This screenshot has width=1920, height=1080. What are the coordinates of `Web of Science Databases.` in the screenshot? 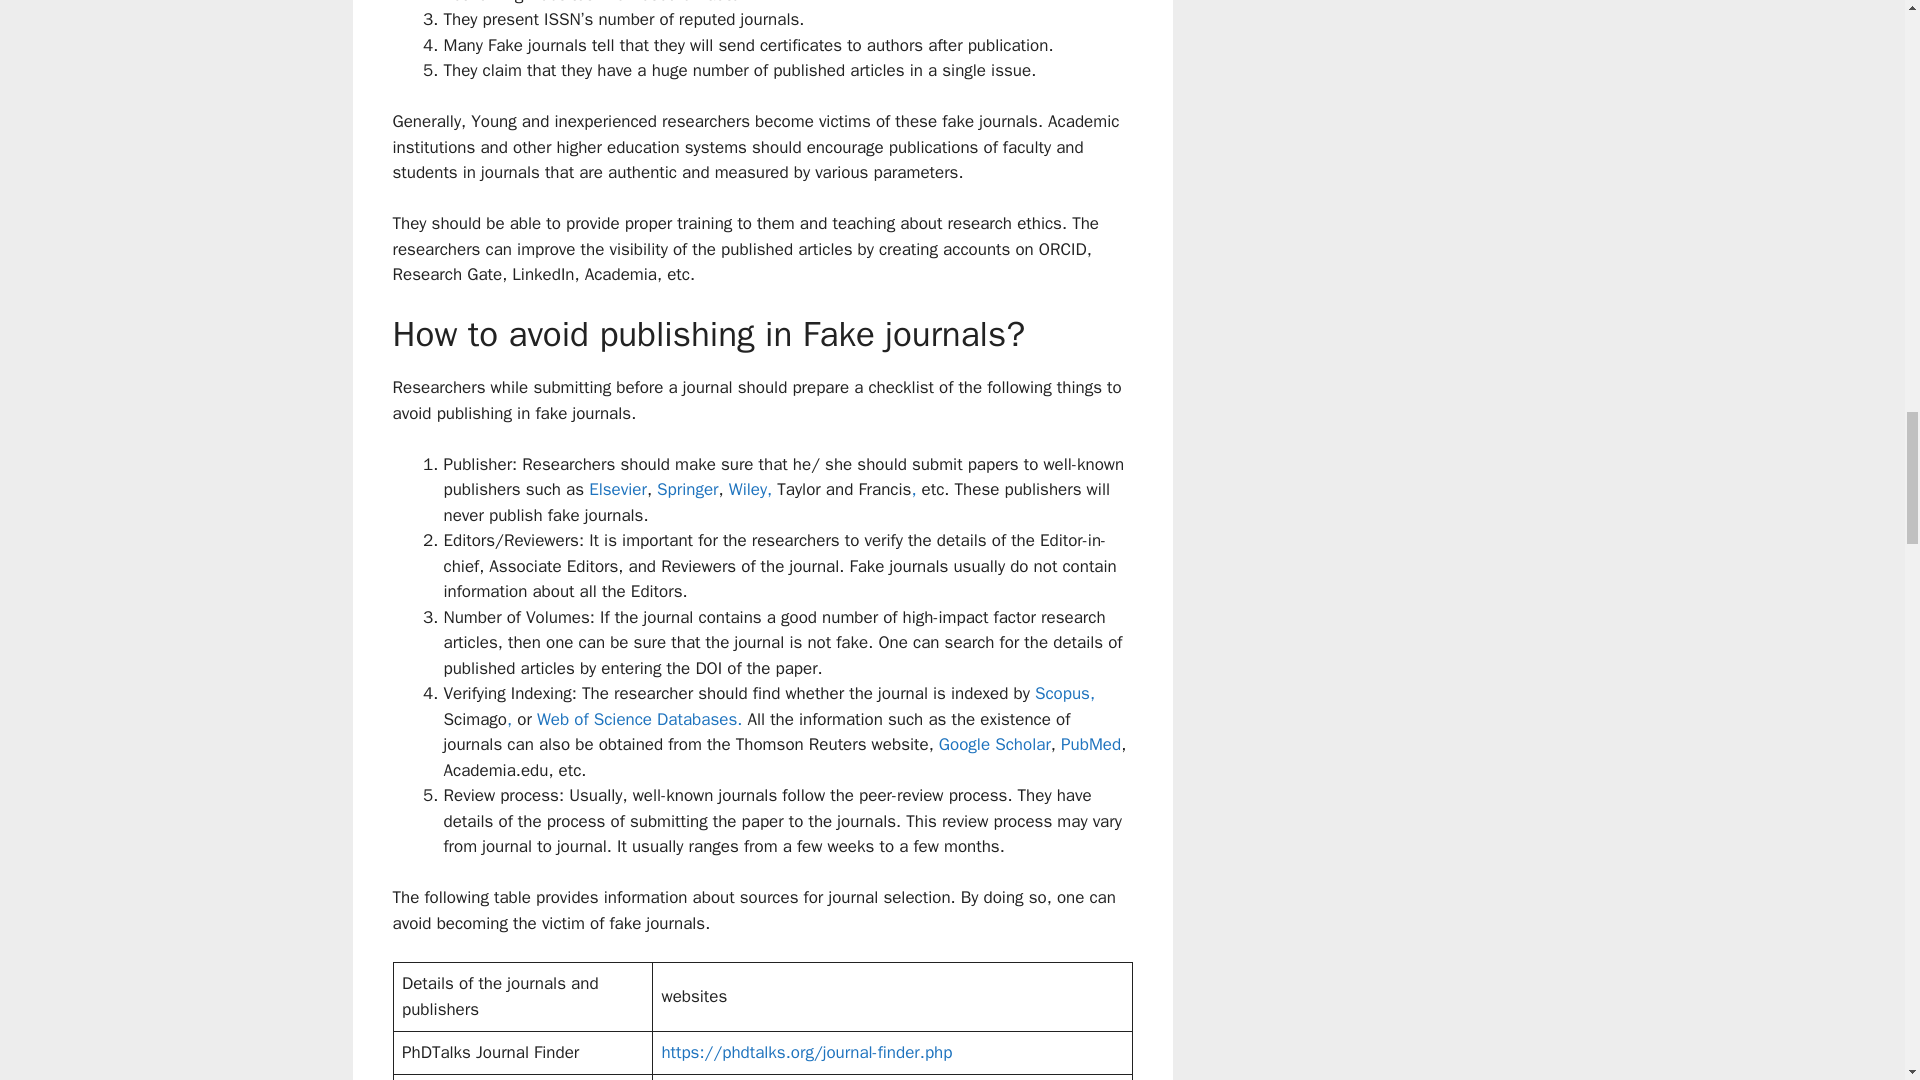 It's located at (642, 719).